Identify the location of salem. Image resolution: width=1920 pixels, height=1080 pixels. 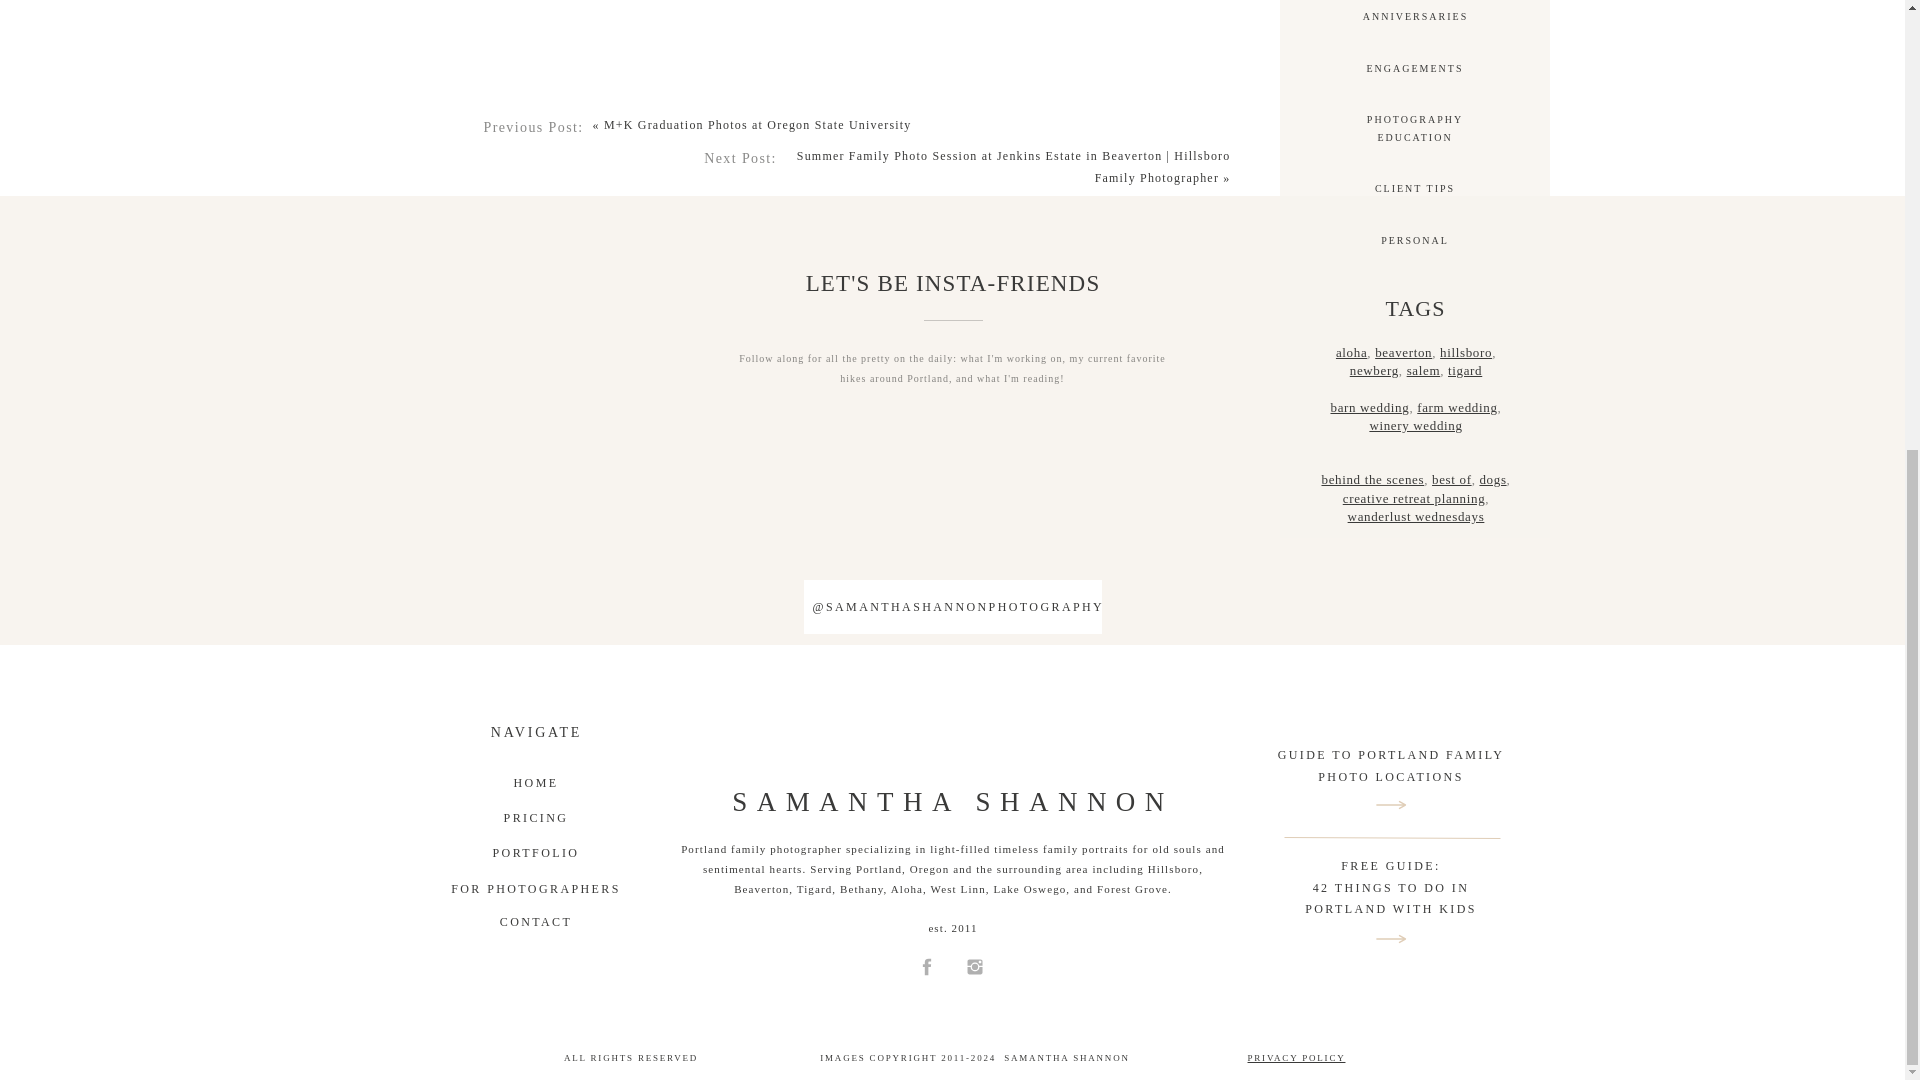
(1424, 370).